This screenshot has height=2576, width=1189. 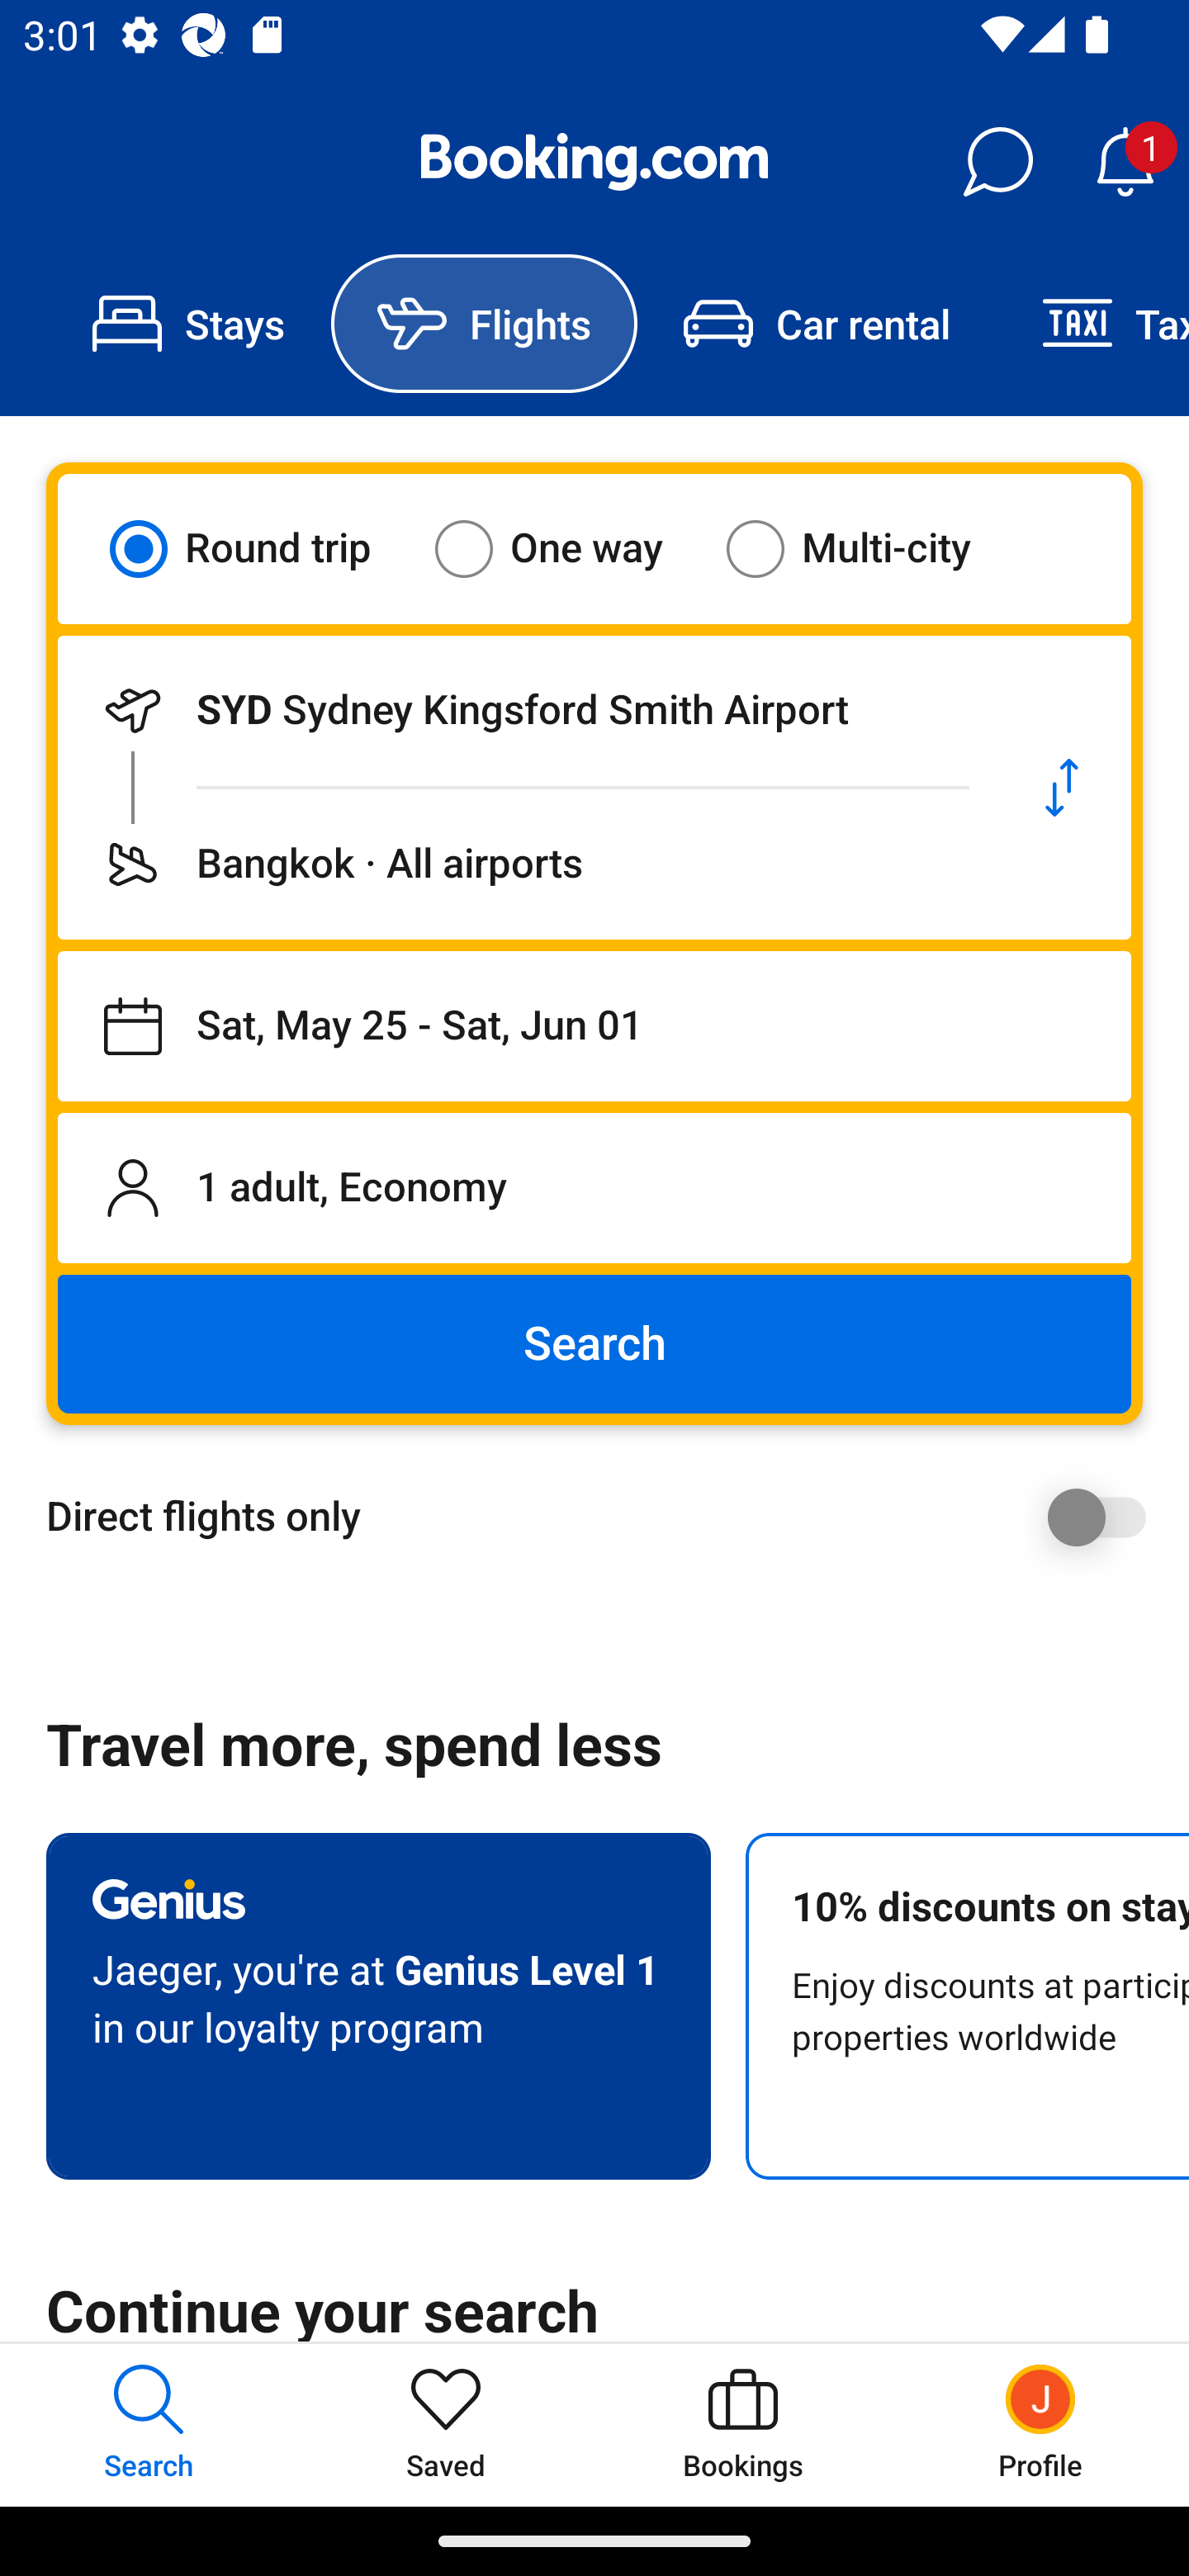 What do you see at coordinates (594, 1187) in the screenshot?
I see `1 adult, Economy` at bounding box center [594, 1187].